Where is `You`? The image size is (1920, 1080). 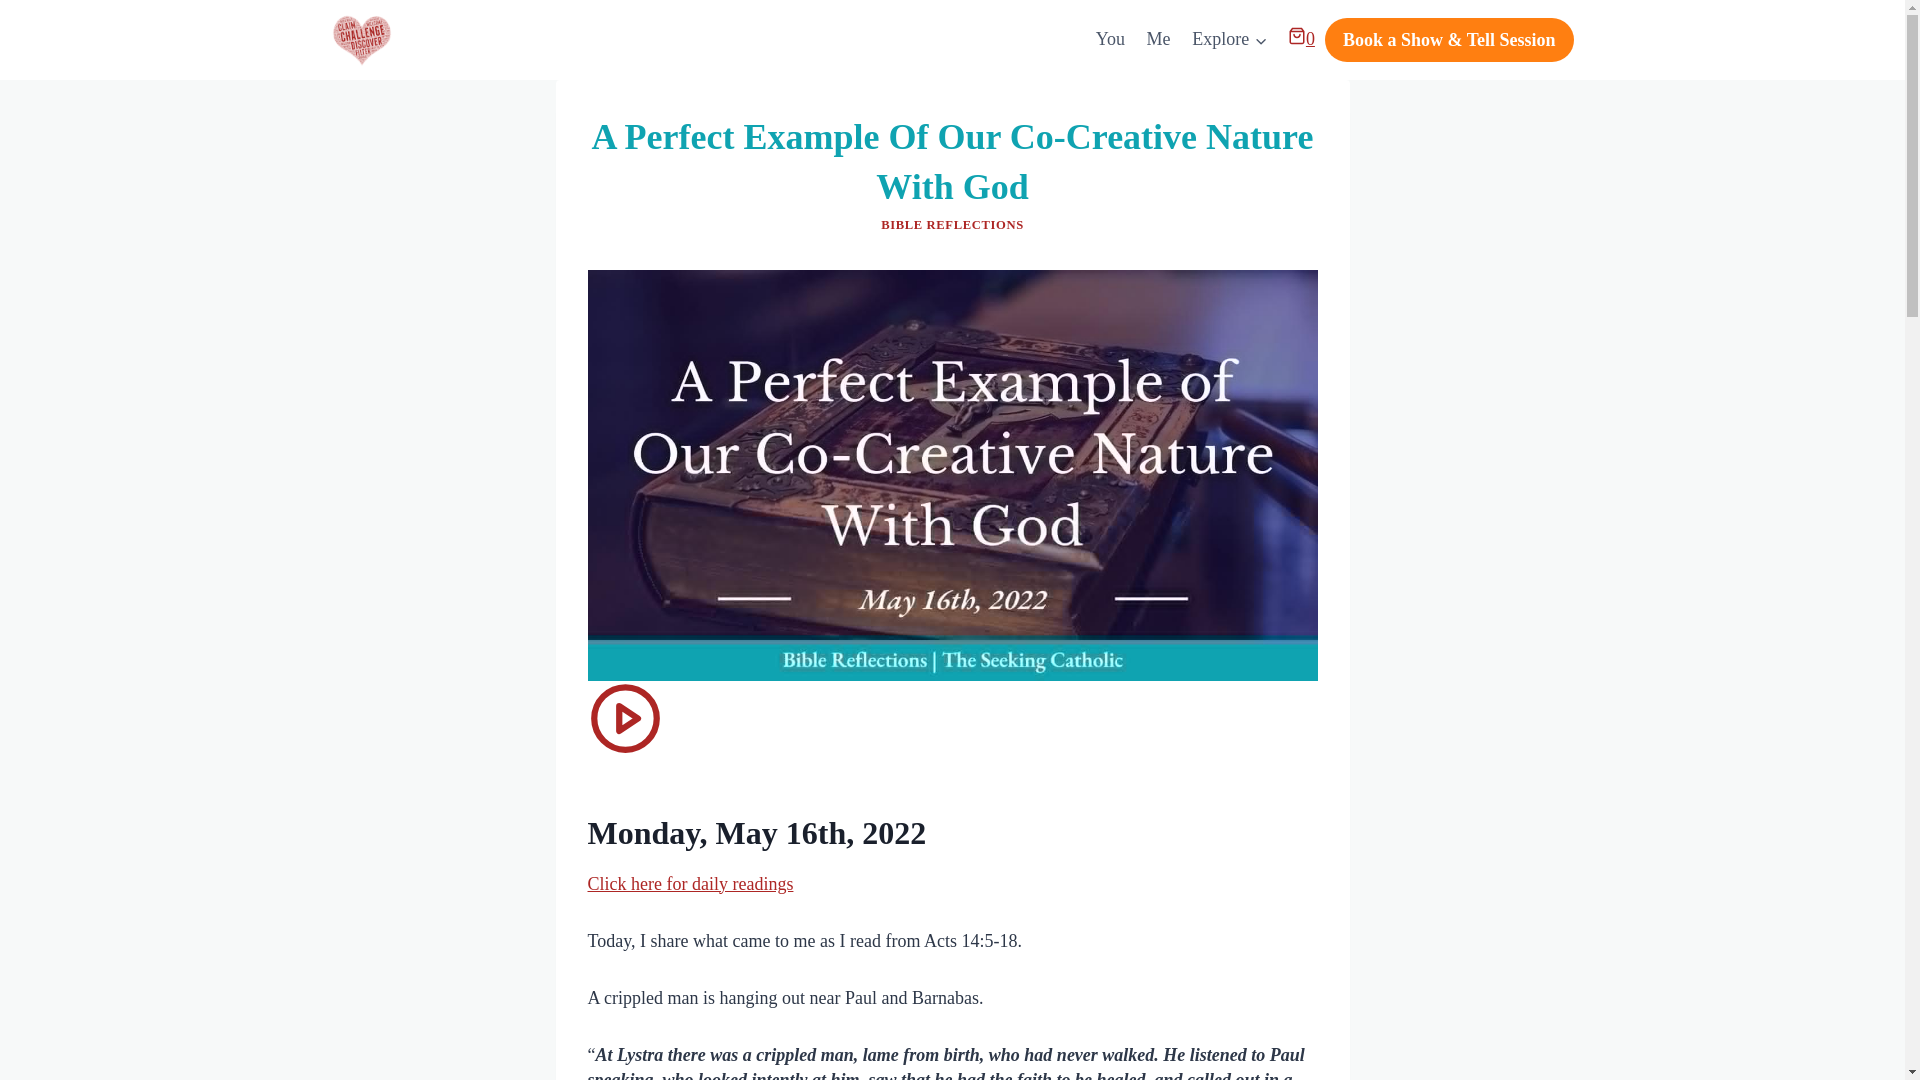 You is located at coordinates (1110, 40).